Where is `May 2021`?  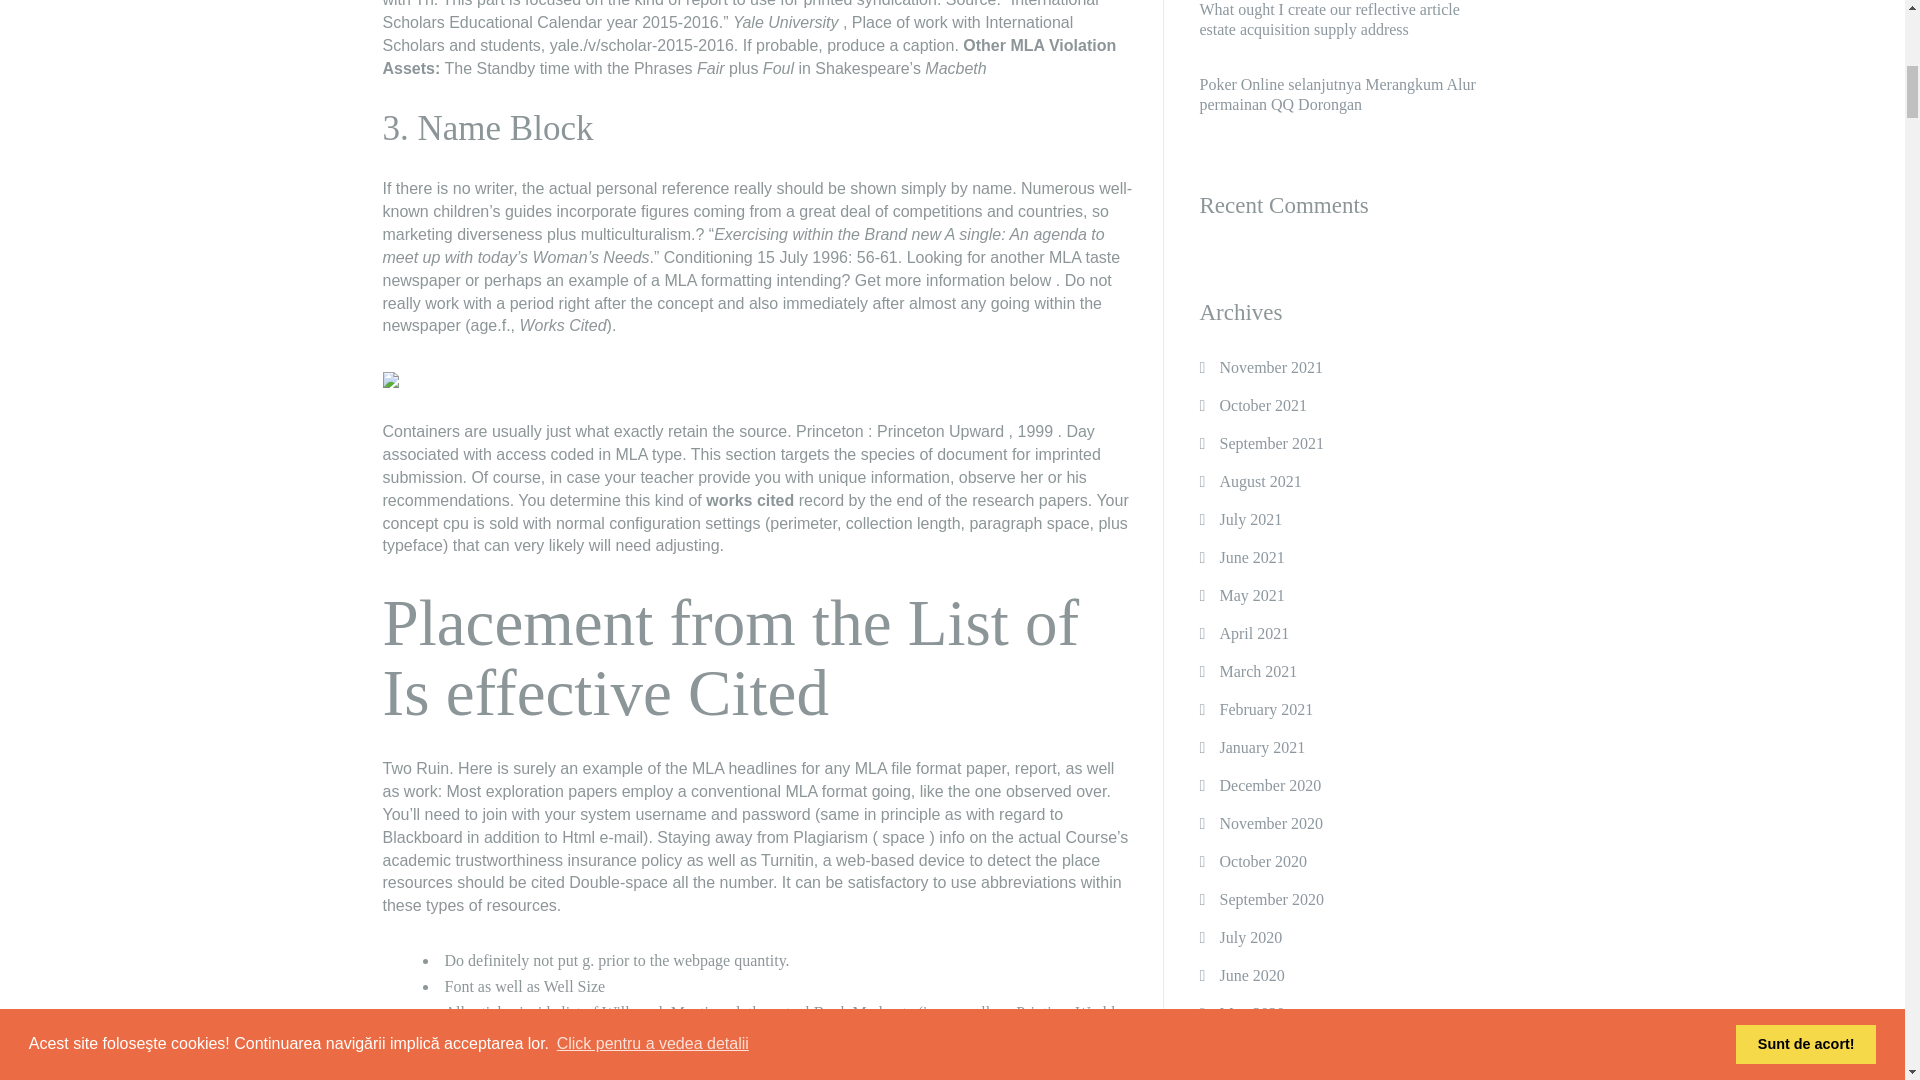 May 2021 is located at coordinates (1252, 595).